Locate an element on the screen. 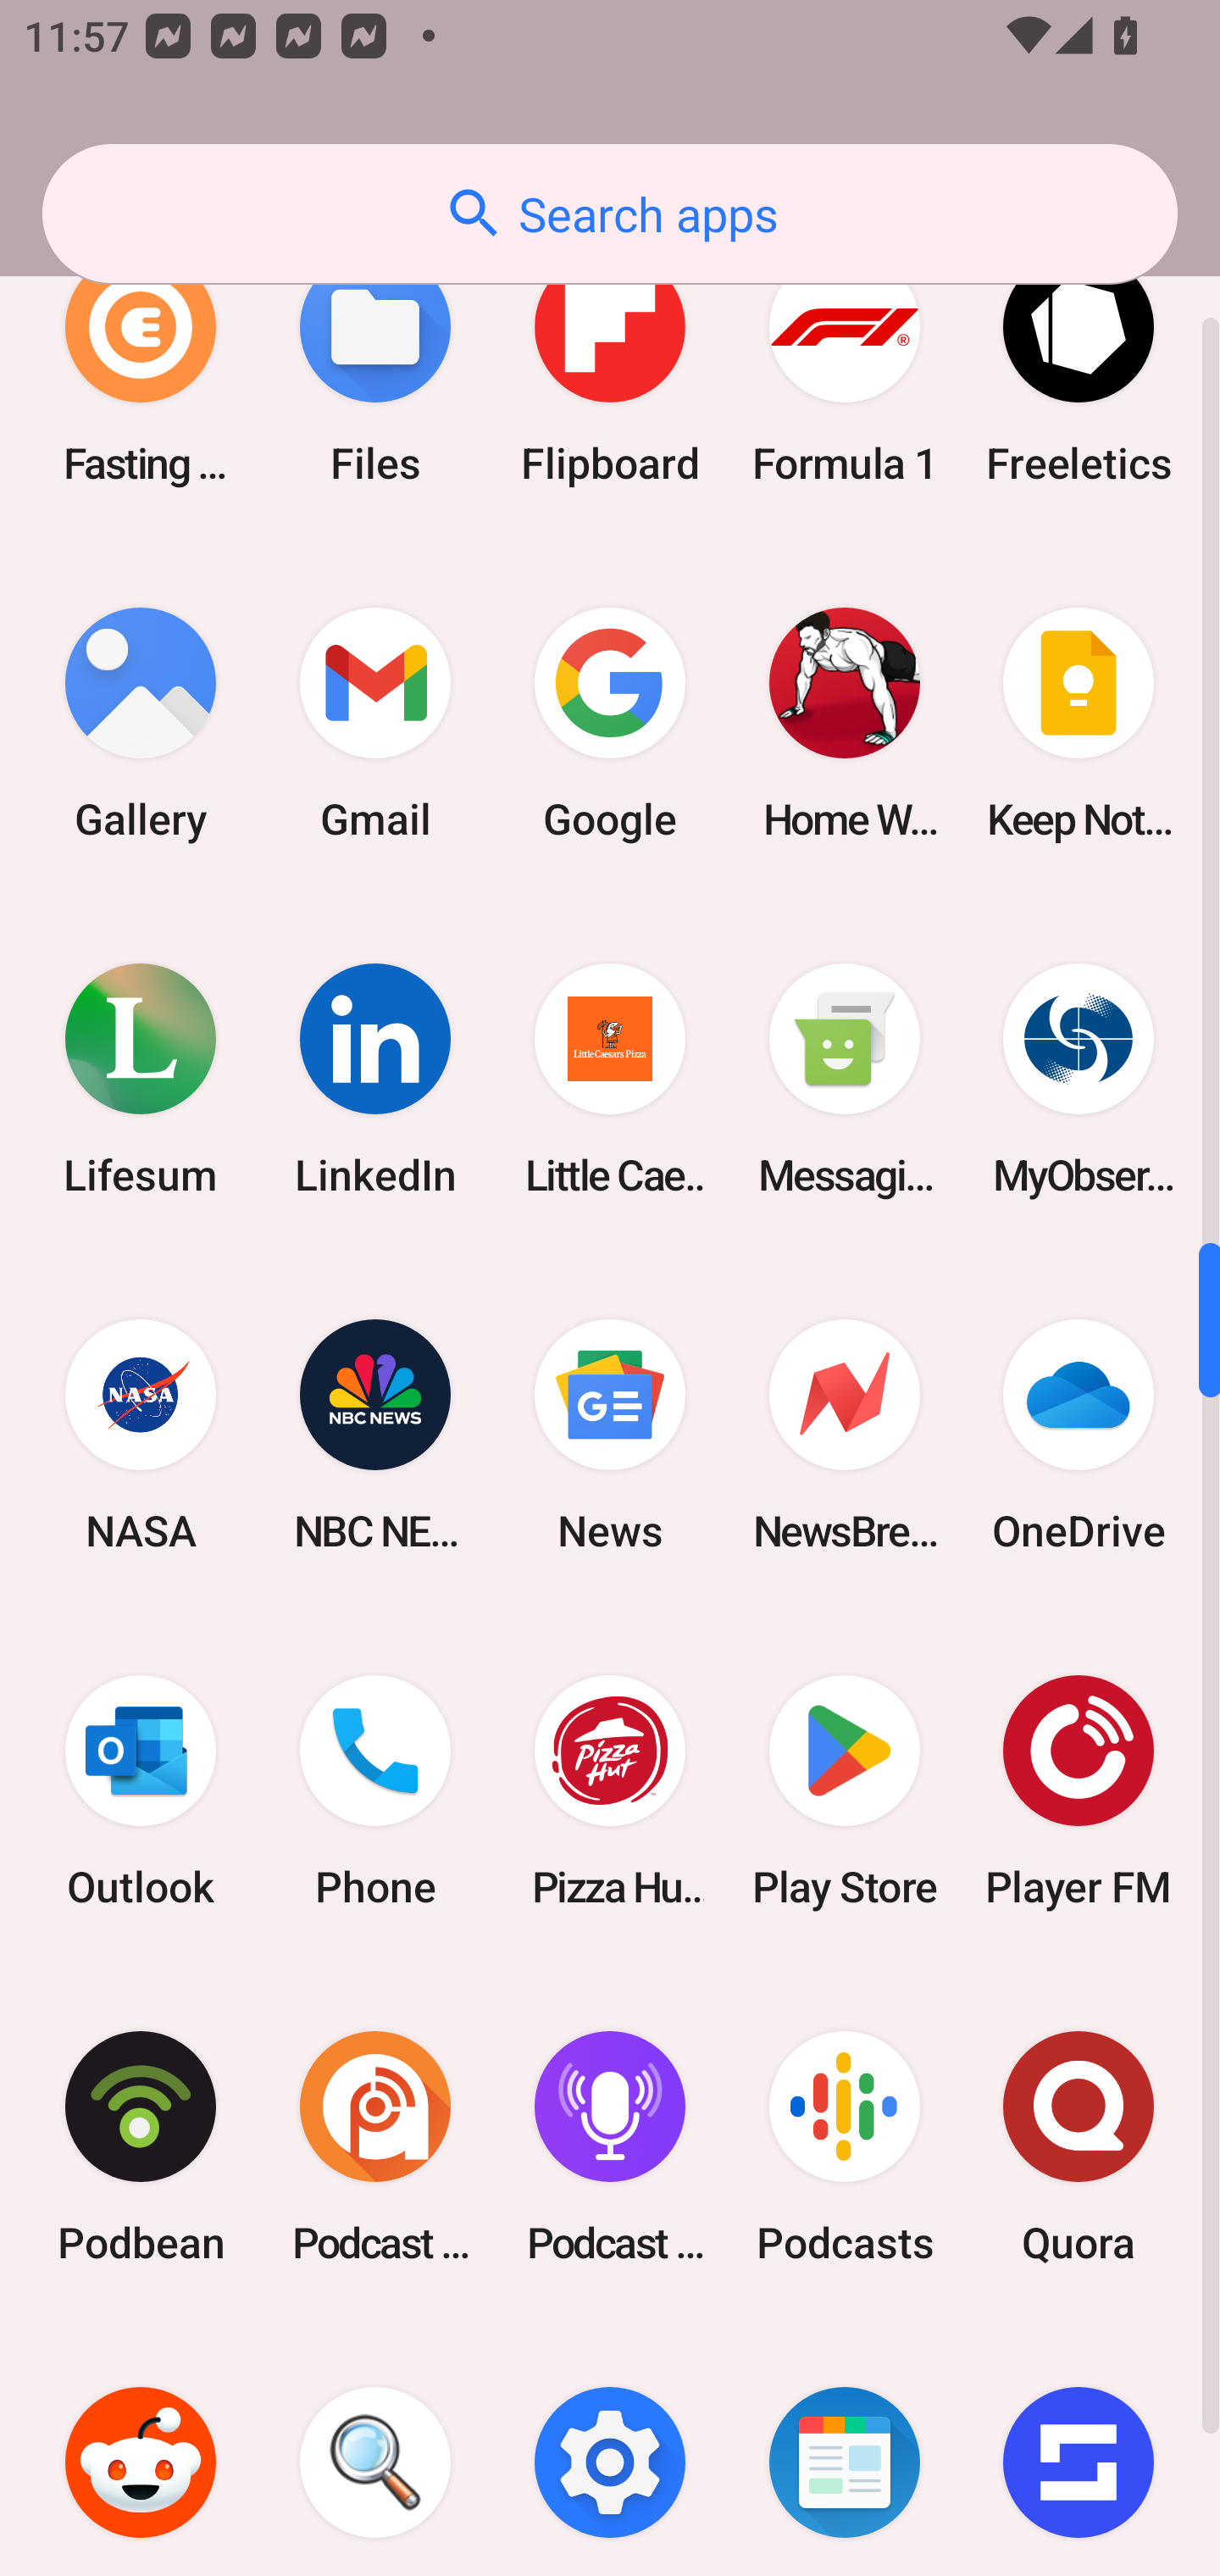 The height and width of the screenshot is (2576, 1220). Podcast Addict is located at coordinates (375, 2147).